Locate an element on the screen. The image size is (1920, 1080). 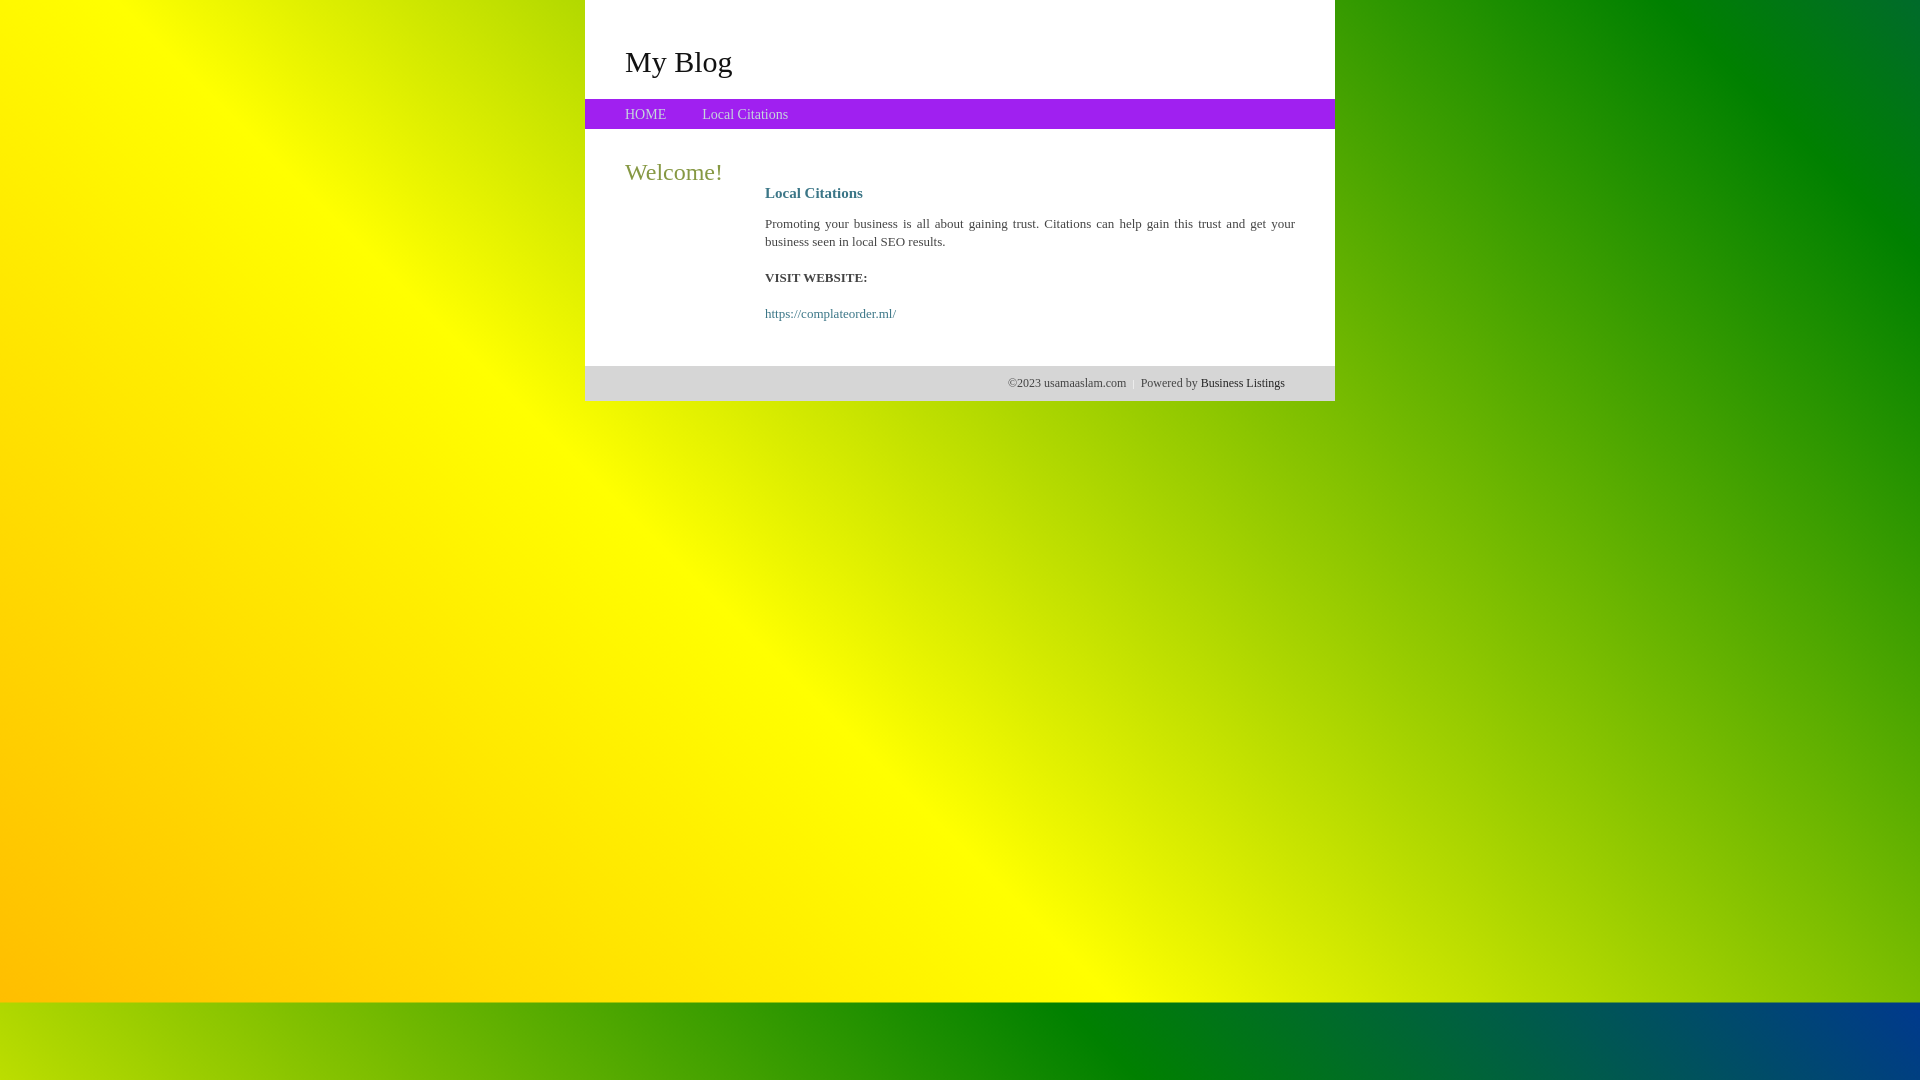
Local Citations is located at coordinates (745, 114).